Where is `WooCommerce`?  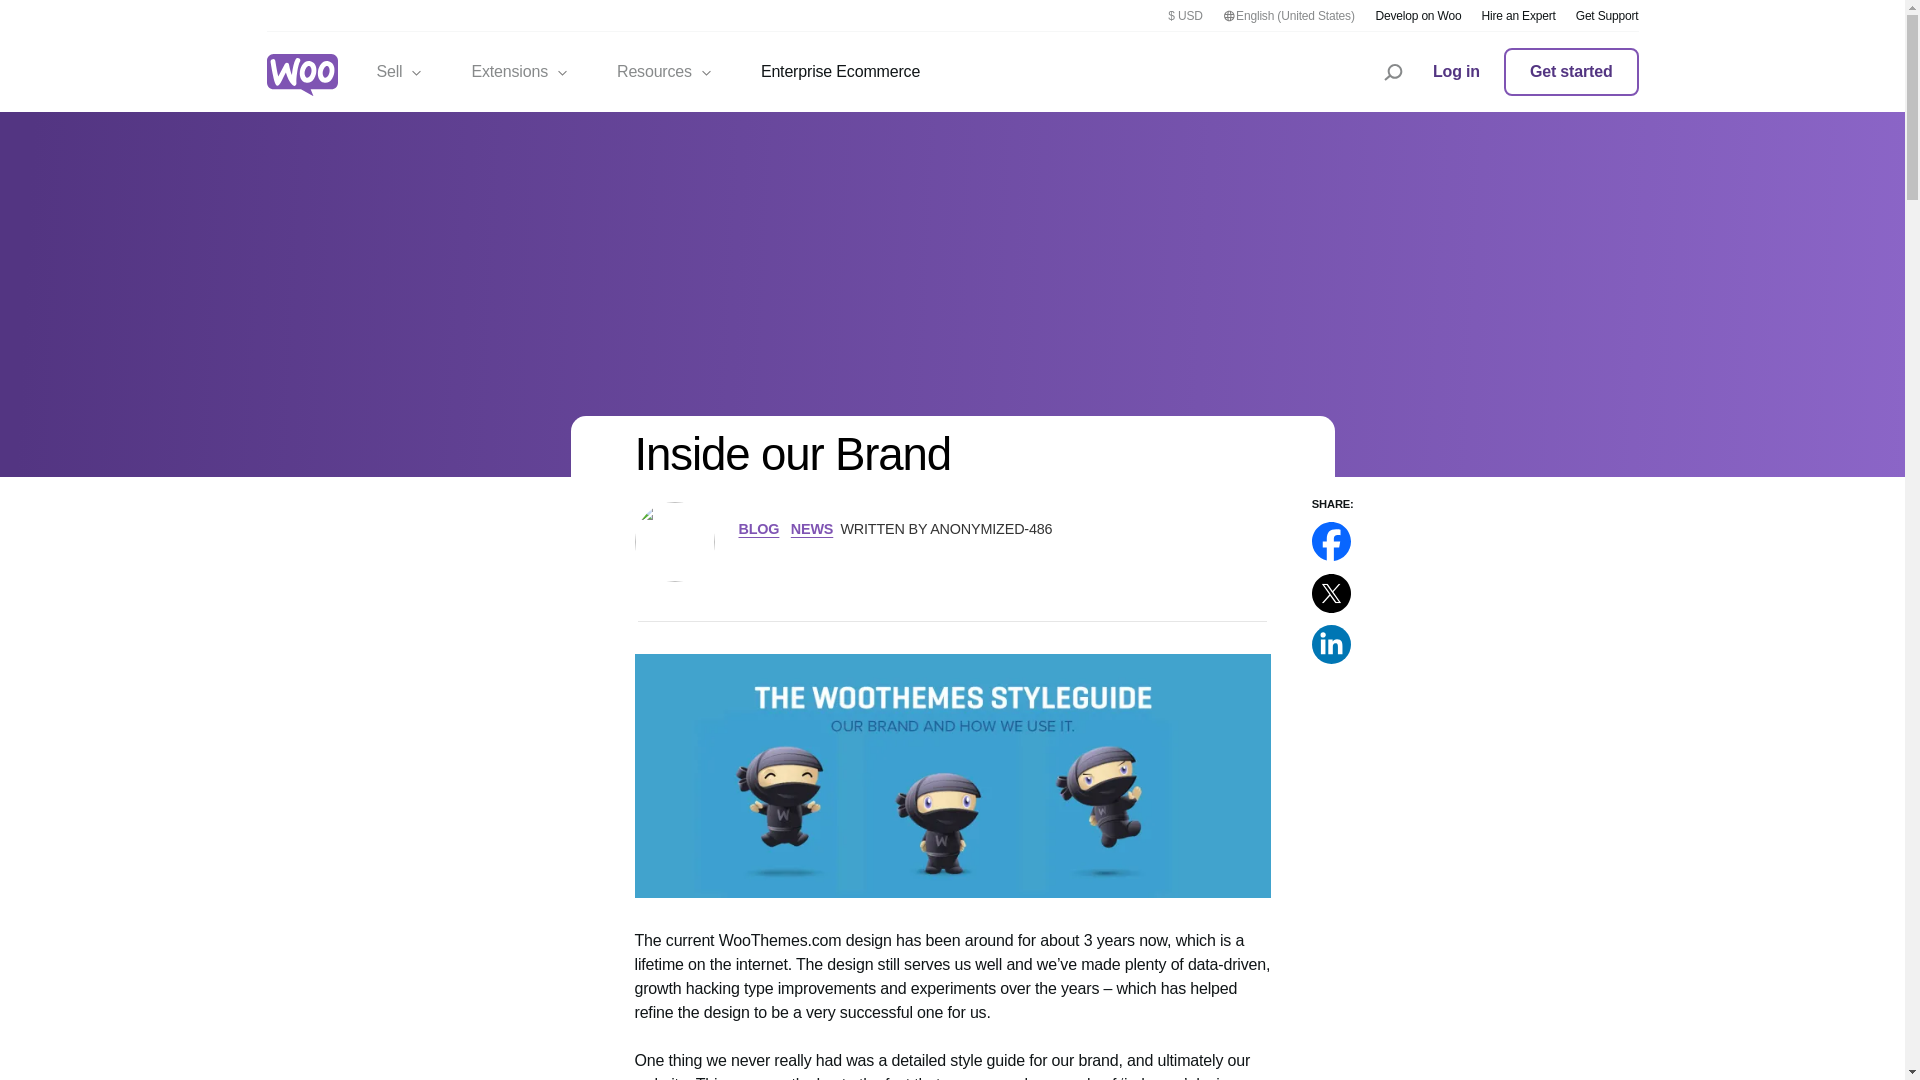 WooCommerce is located at coordinates (302, 76).